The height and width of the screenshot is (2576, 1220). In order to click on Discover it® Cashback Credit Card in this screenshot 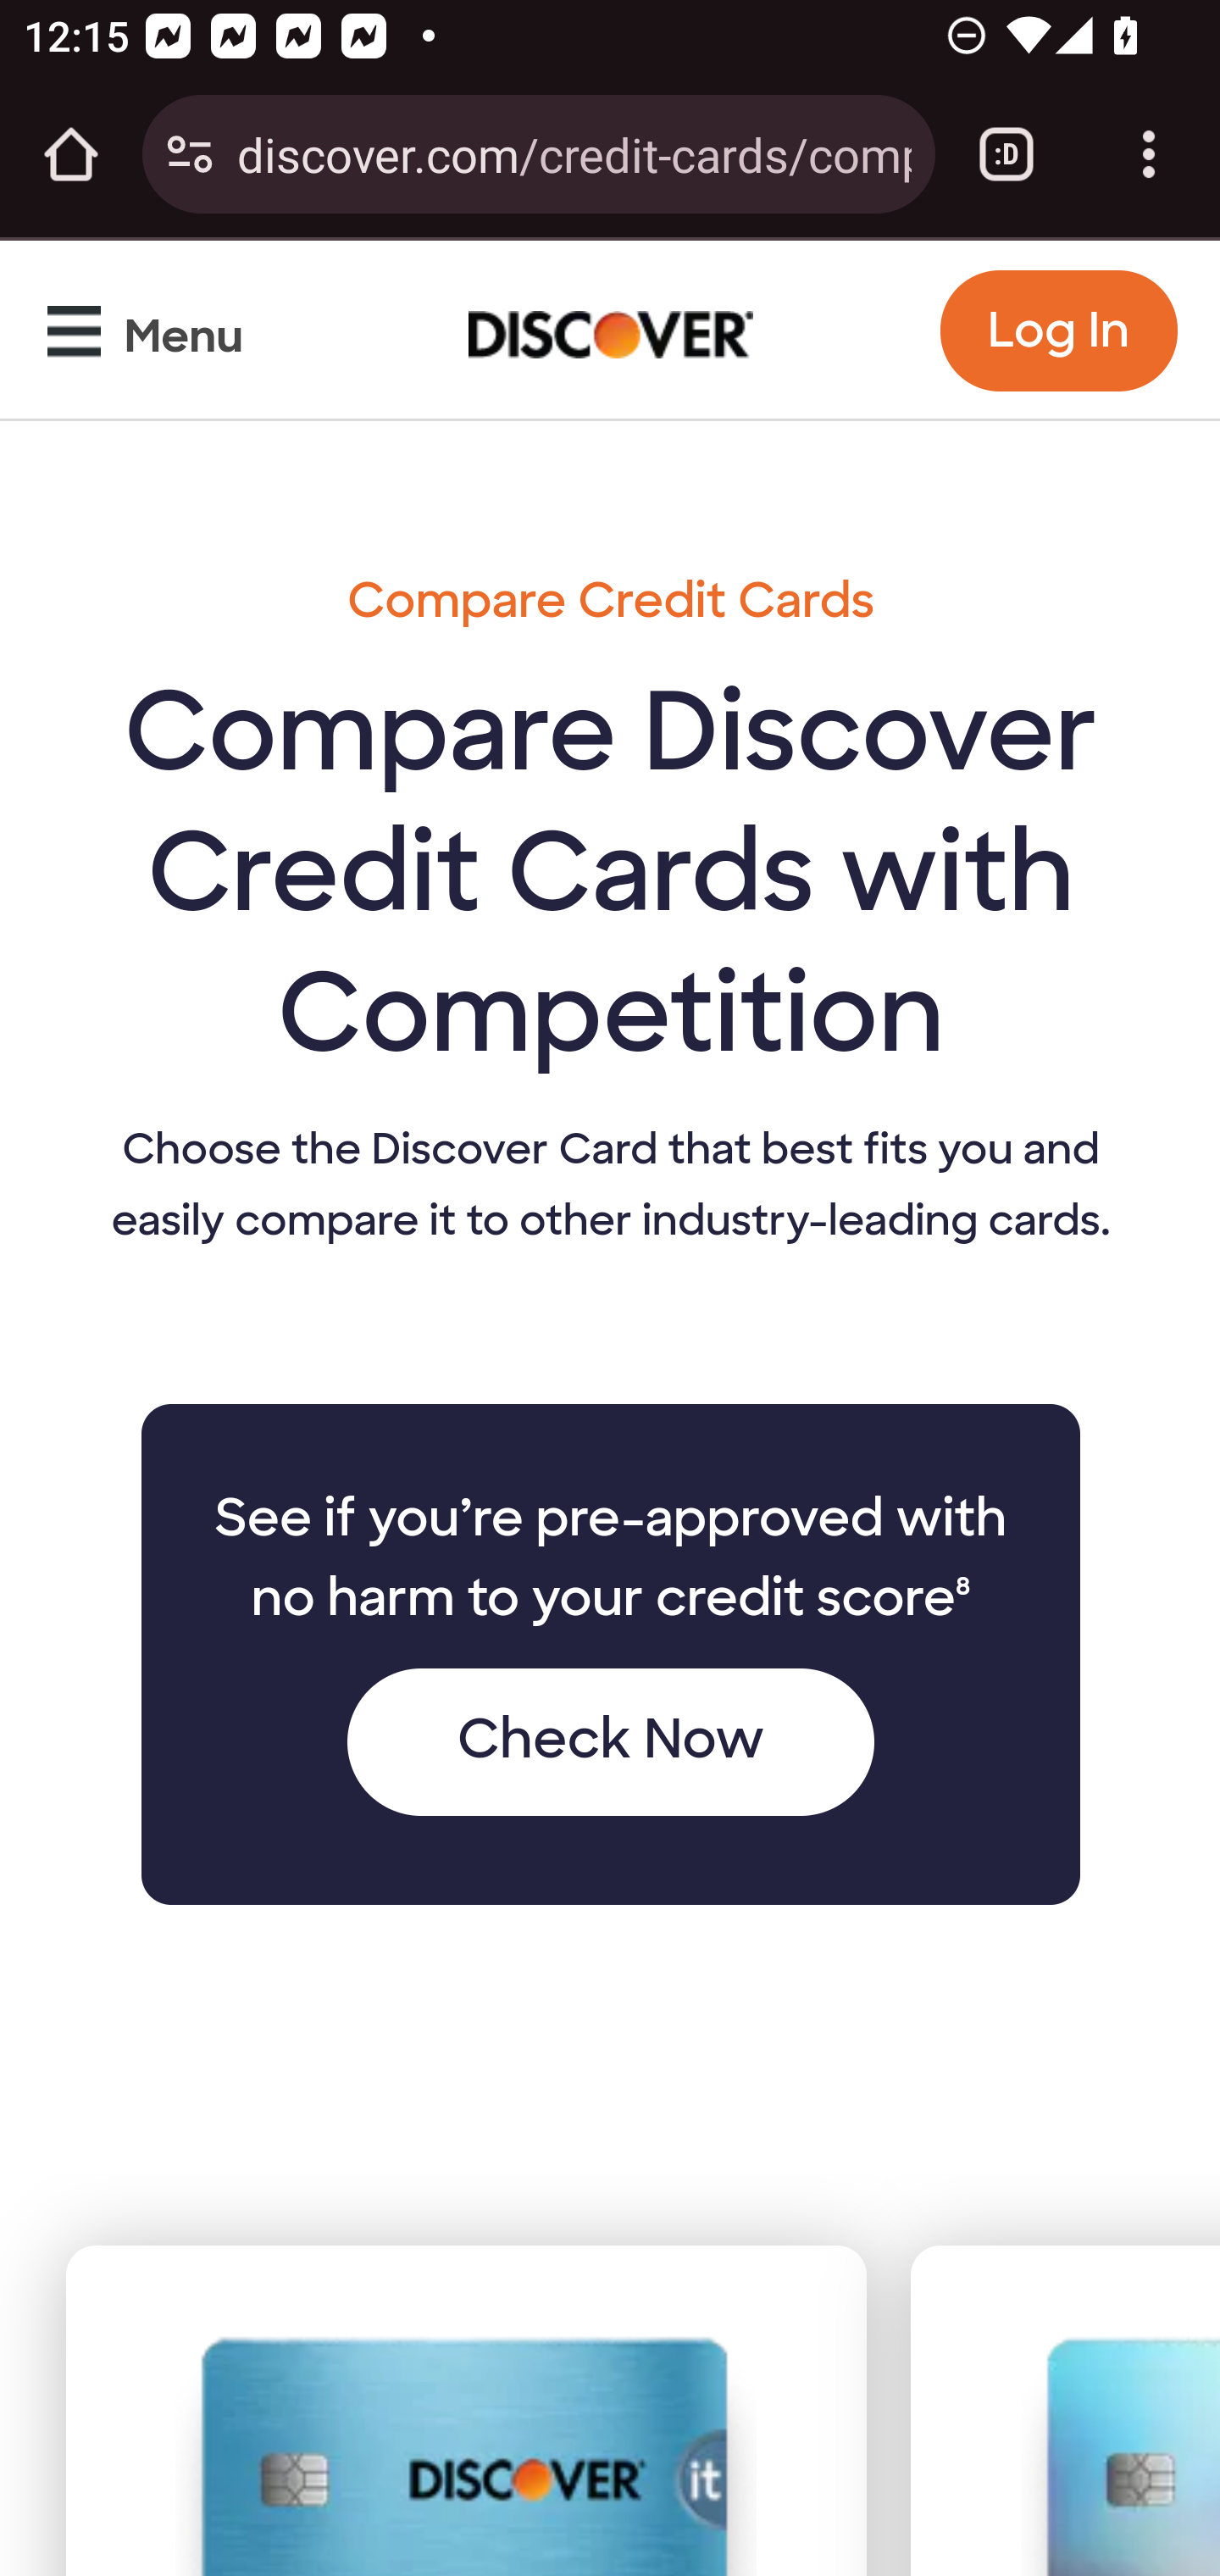, I will do `click(466, 2455)`.